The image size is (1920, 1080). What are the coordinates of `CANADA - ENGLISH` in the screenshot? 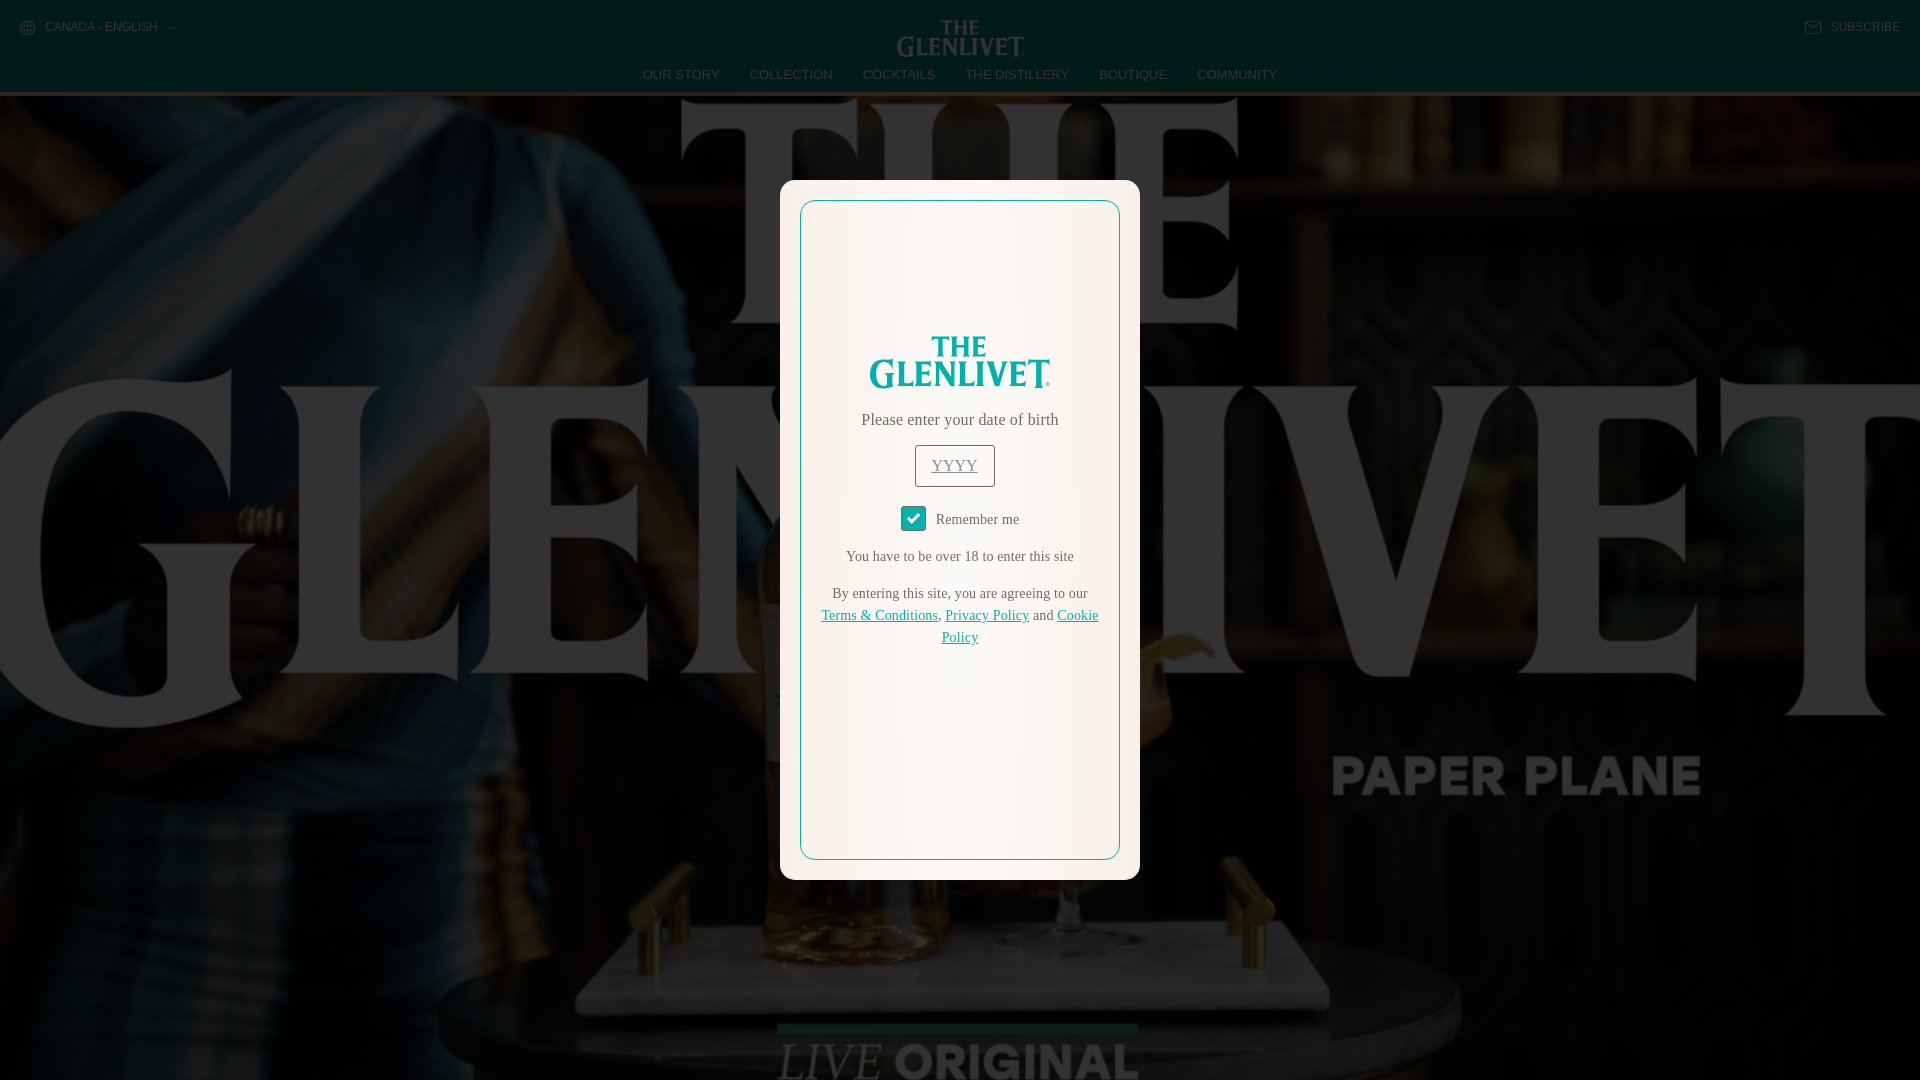 It's located at (96, 28).